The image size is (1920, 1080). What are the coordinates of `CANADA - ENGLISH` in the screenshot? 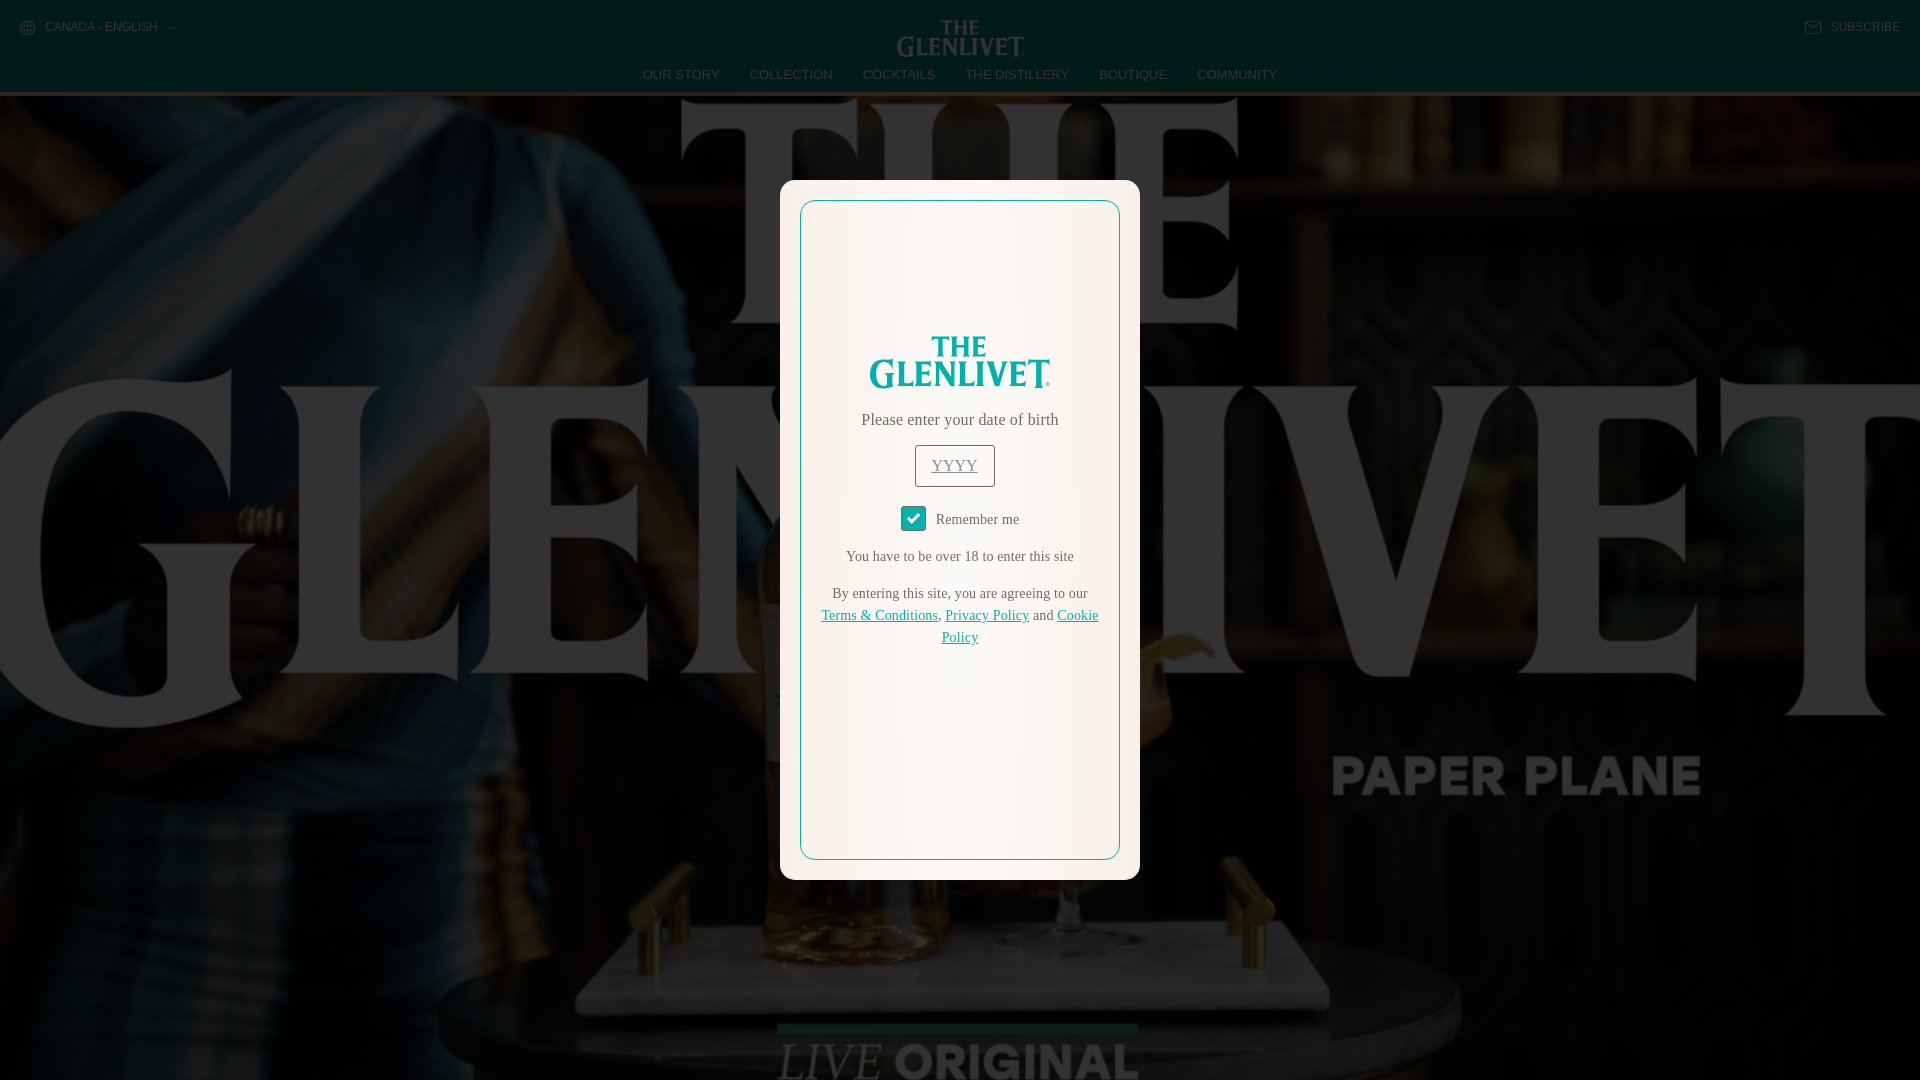 It's located at (96, 28).